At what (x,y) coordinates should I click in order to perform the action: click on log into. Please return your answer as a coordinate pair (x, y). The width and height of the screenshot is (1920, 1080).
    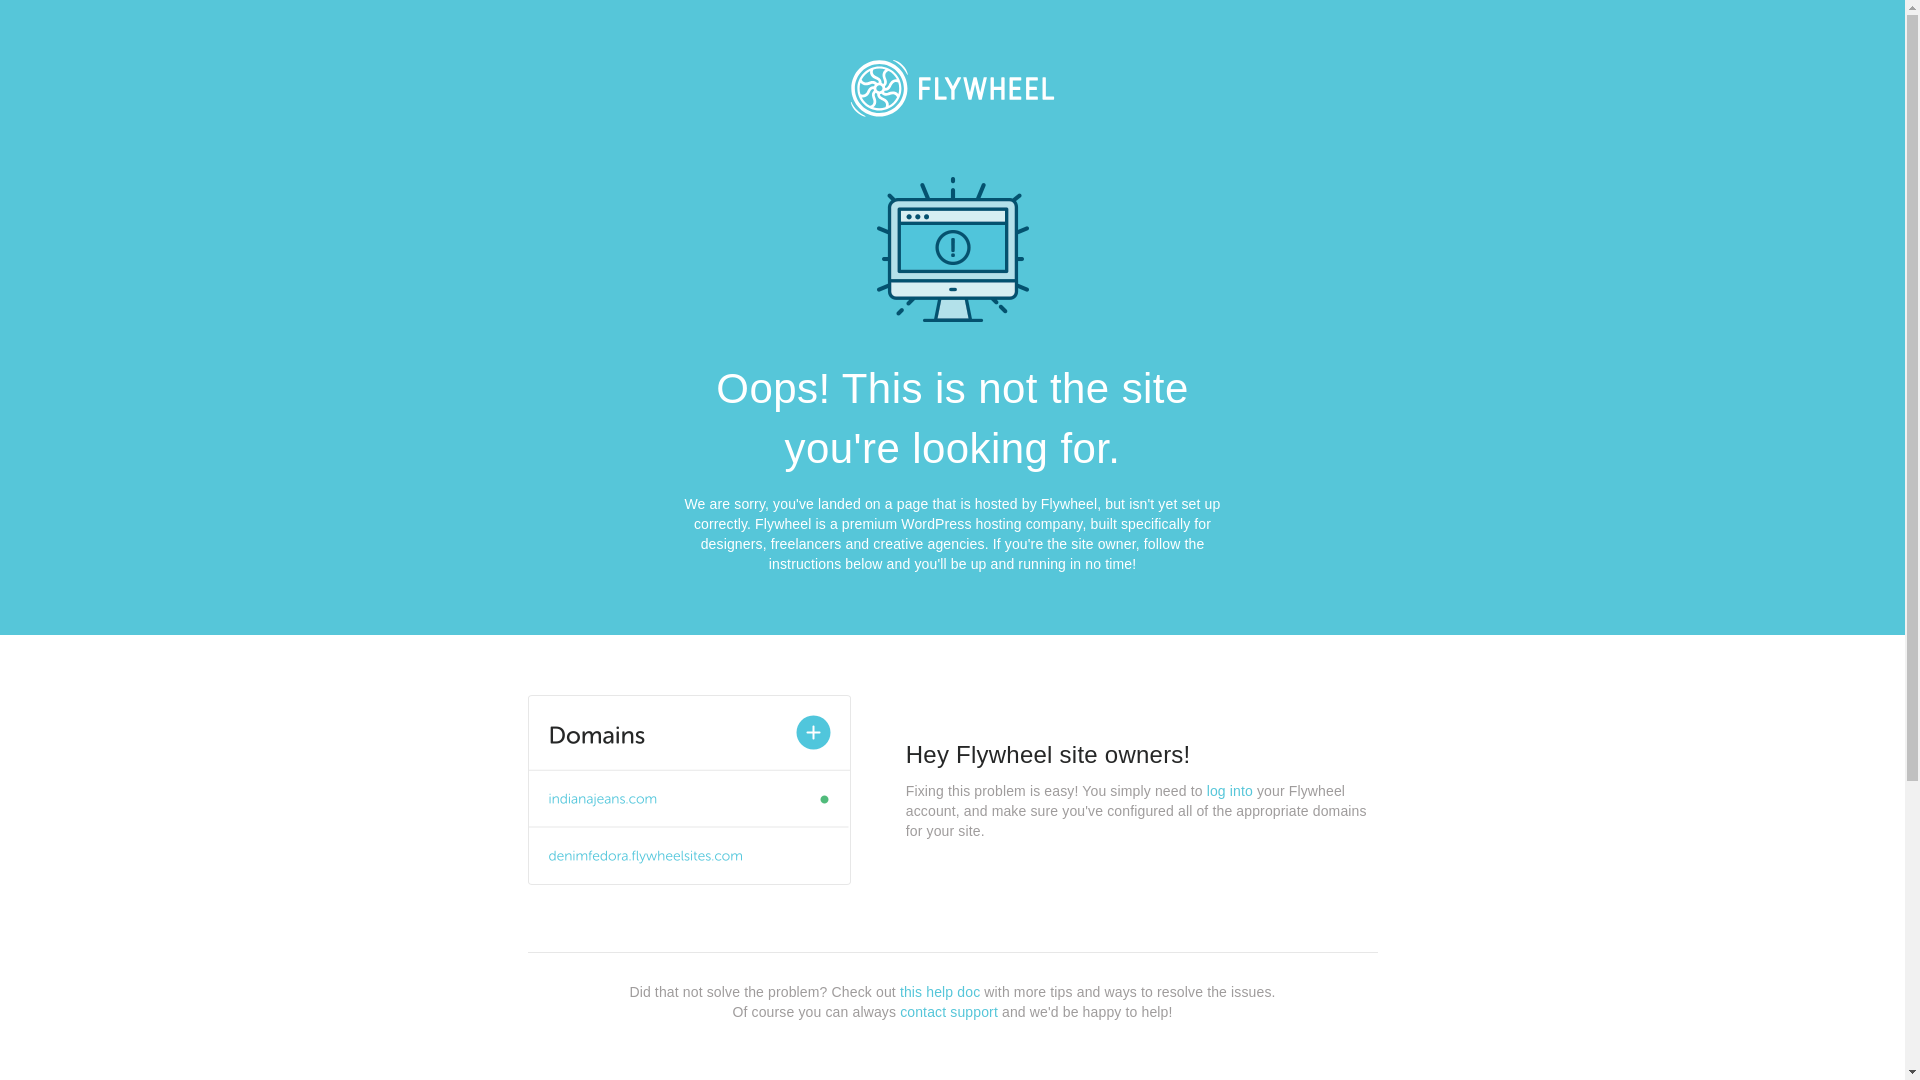
    Looking at the image, I should click on (1230, 791).